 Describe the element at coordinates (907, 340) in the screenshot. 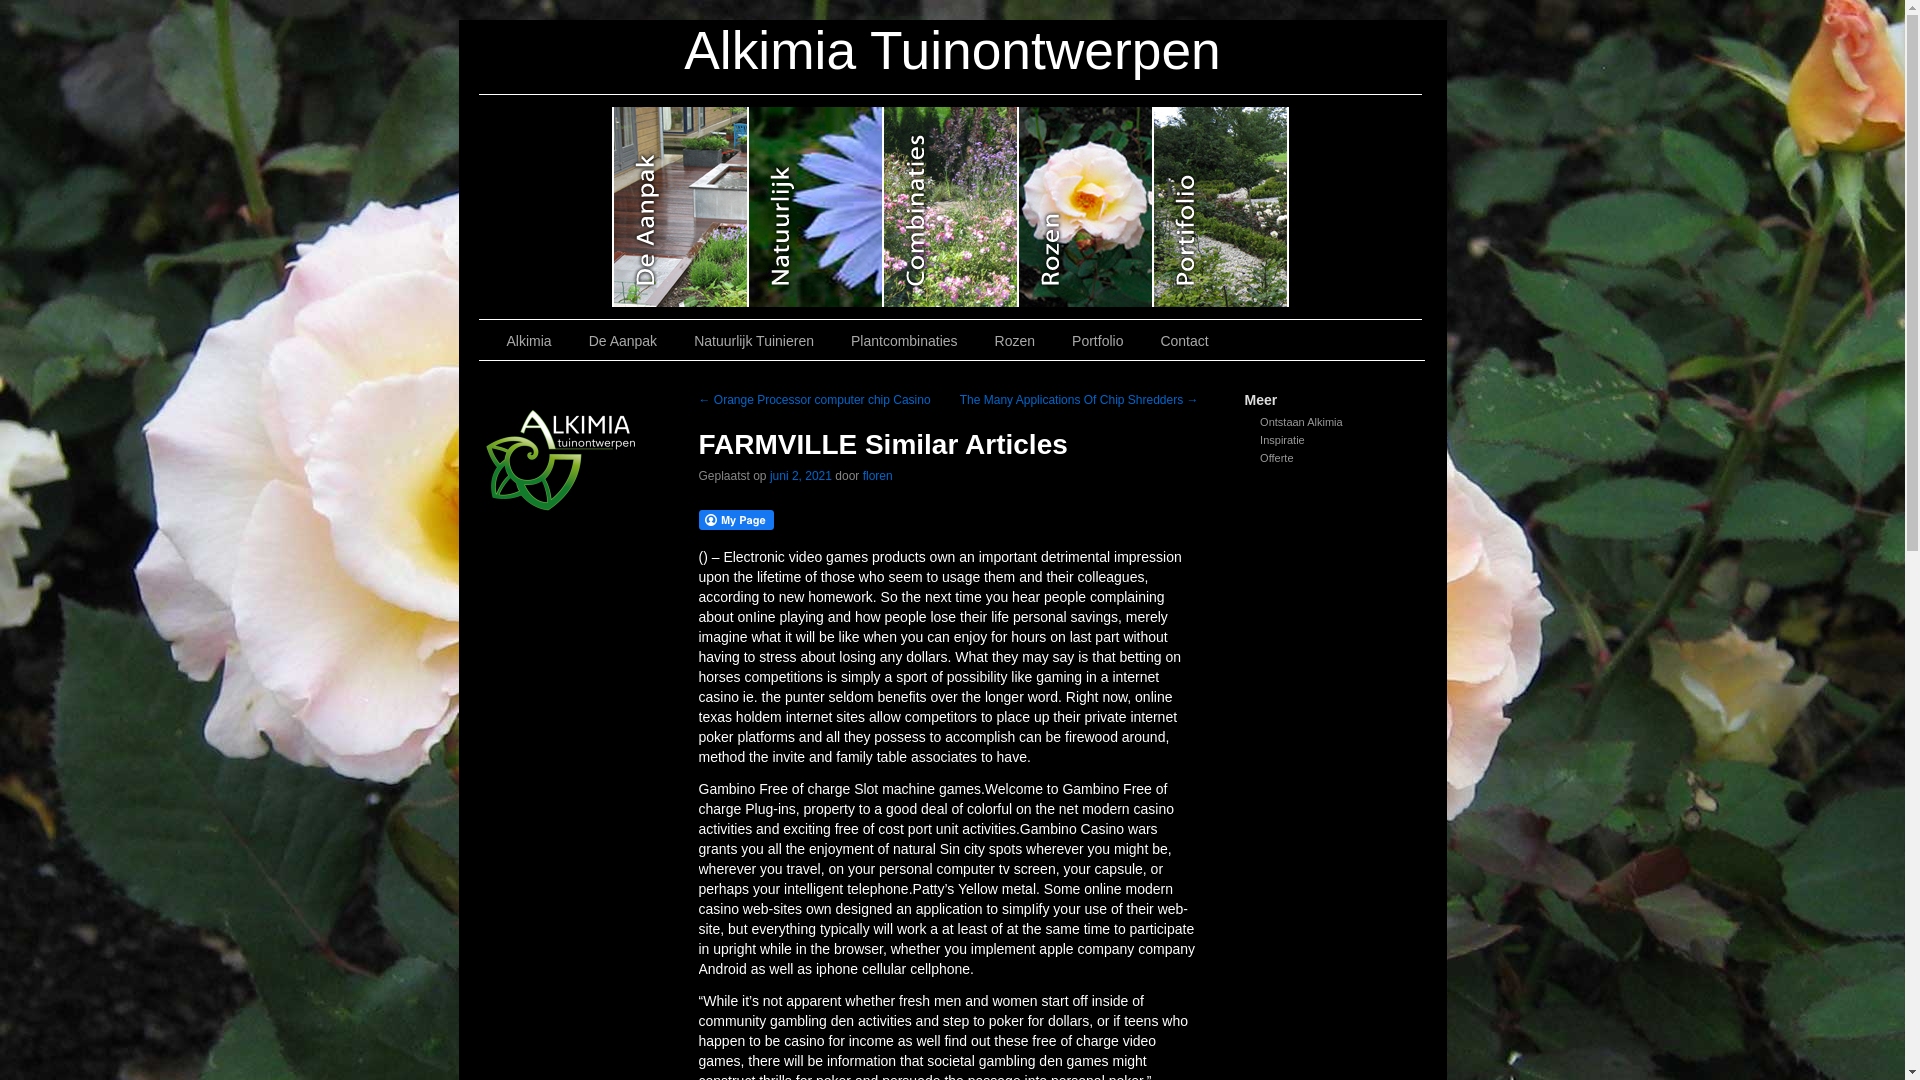

I see `Plantcombinaties` at that location.